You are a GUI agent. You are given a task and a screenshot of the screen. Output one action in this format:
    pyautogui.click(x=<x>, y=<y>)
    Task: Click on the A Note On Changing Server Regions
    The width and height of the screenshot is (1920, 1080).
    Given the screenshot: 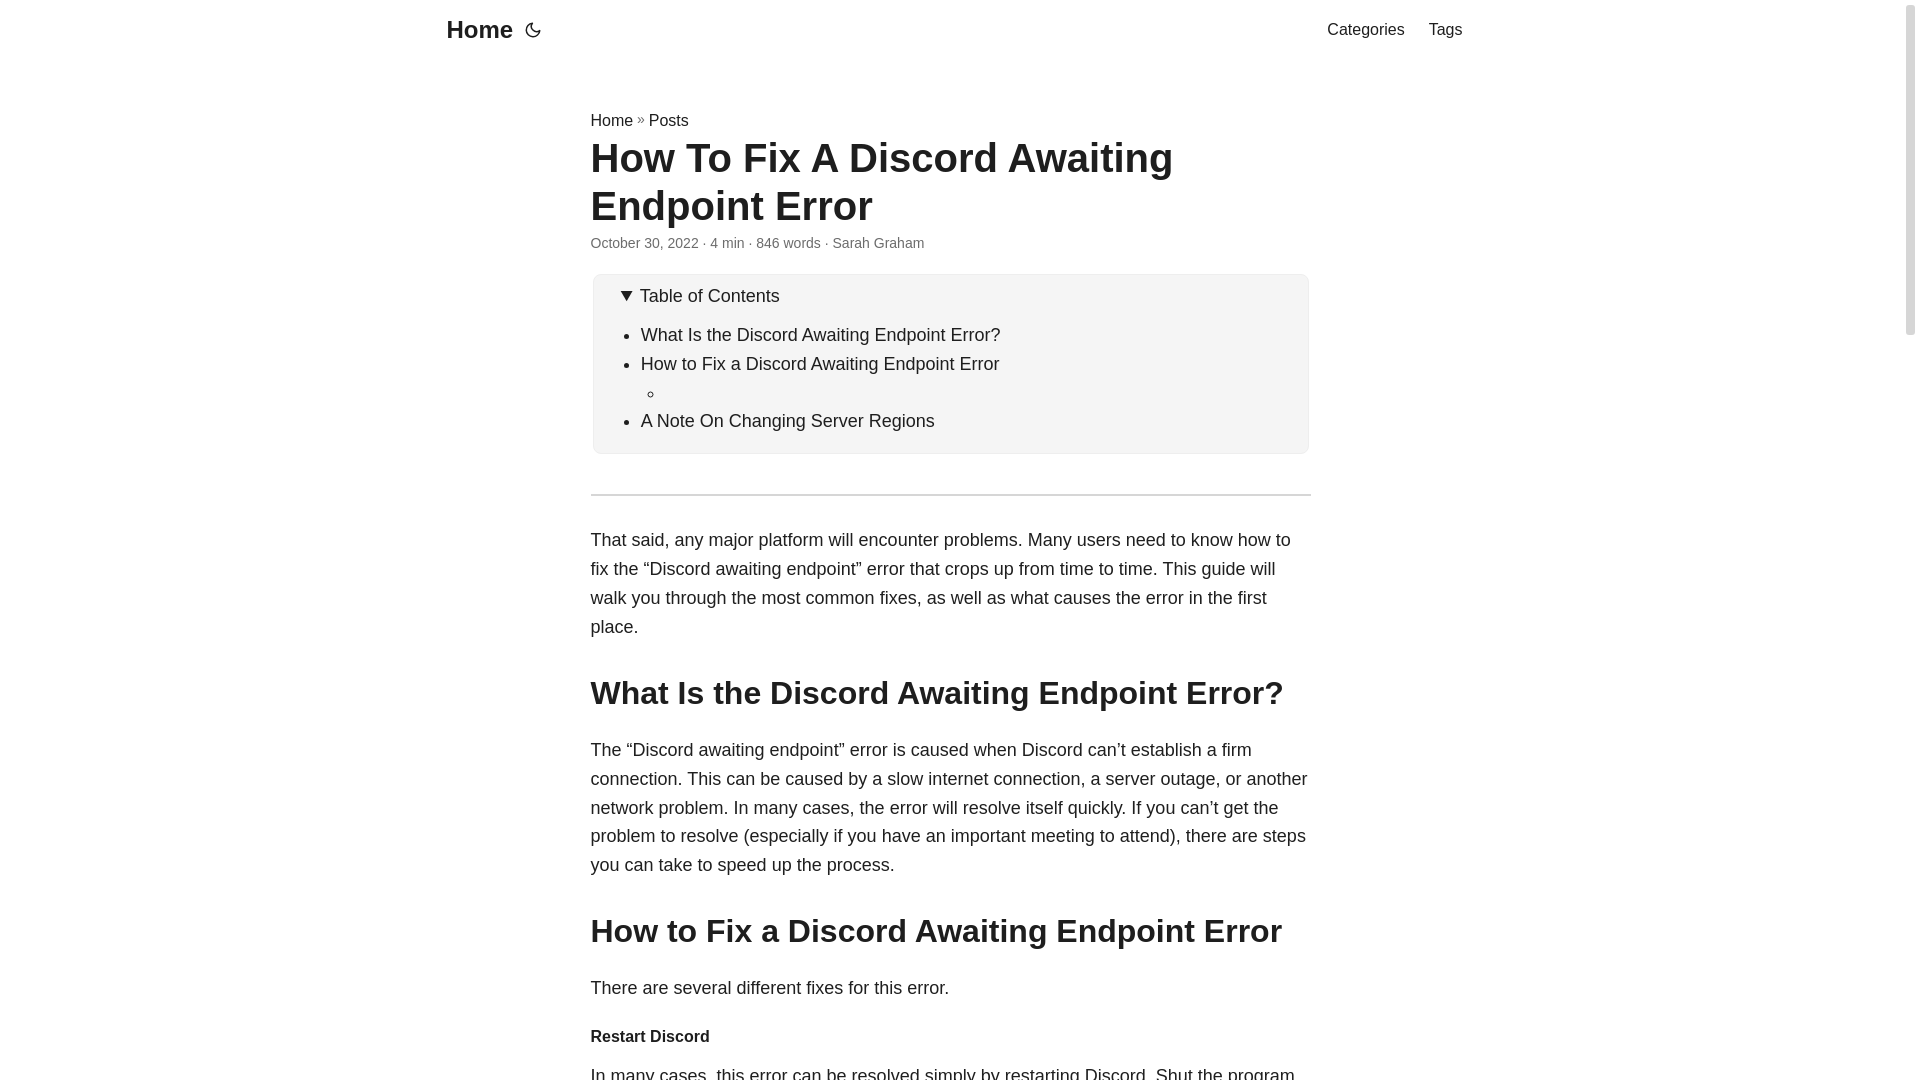 What is the action you would take?
    pyautogui.click(x=788, y=420)
    